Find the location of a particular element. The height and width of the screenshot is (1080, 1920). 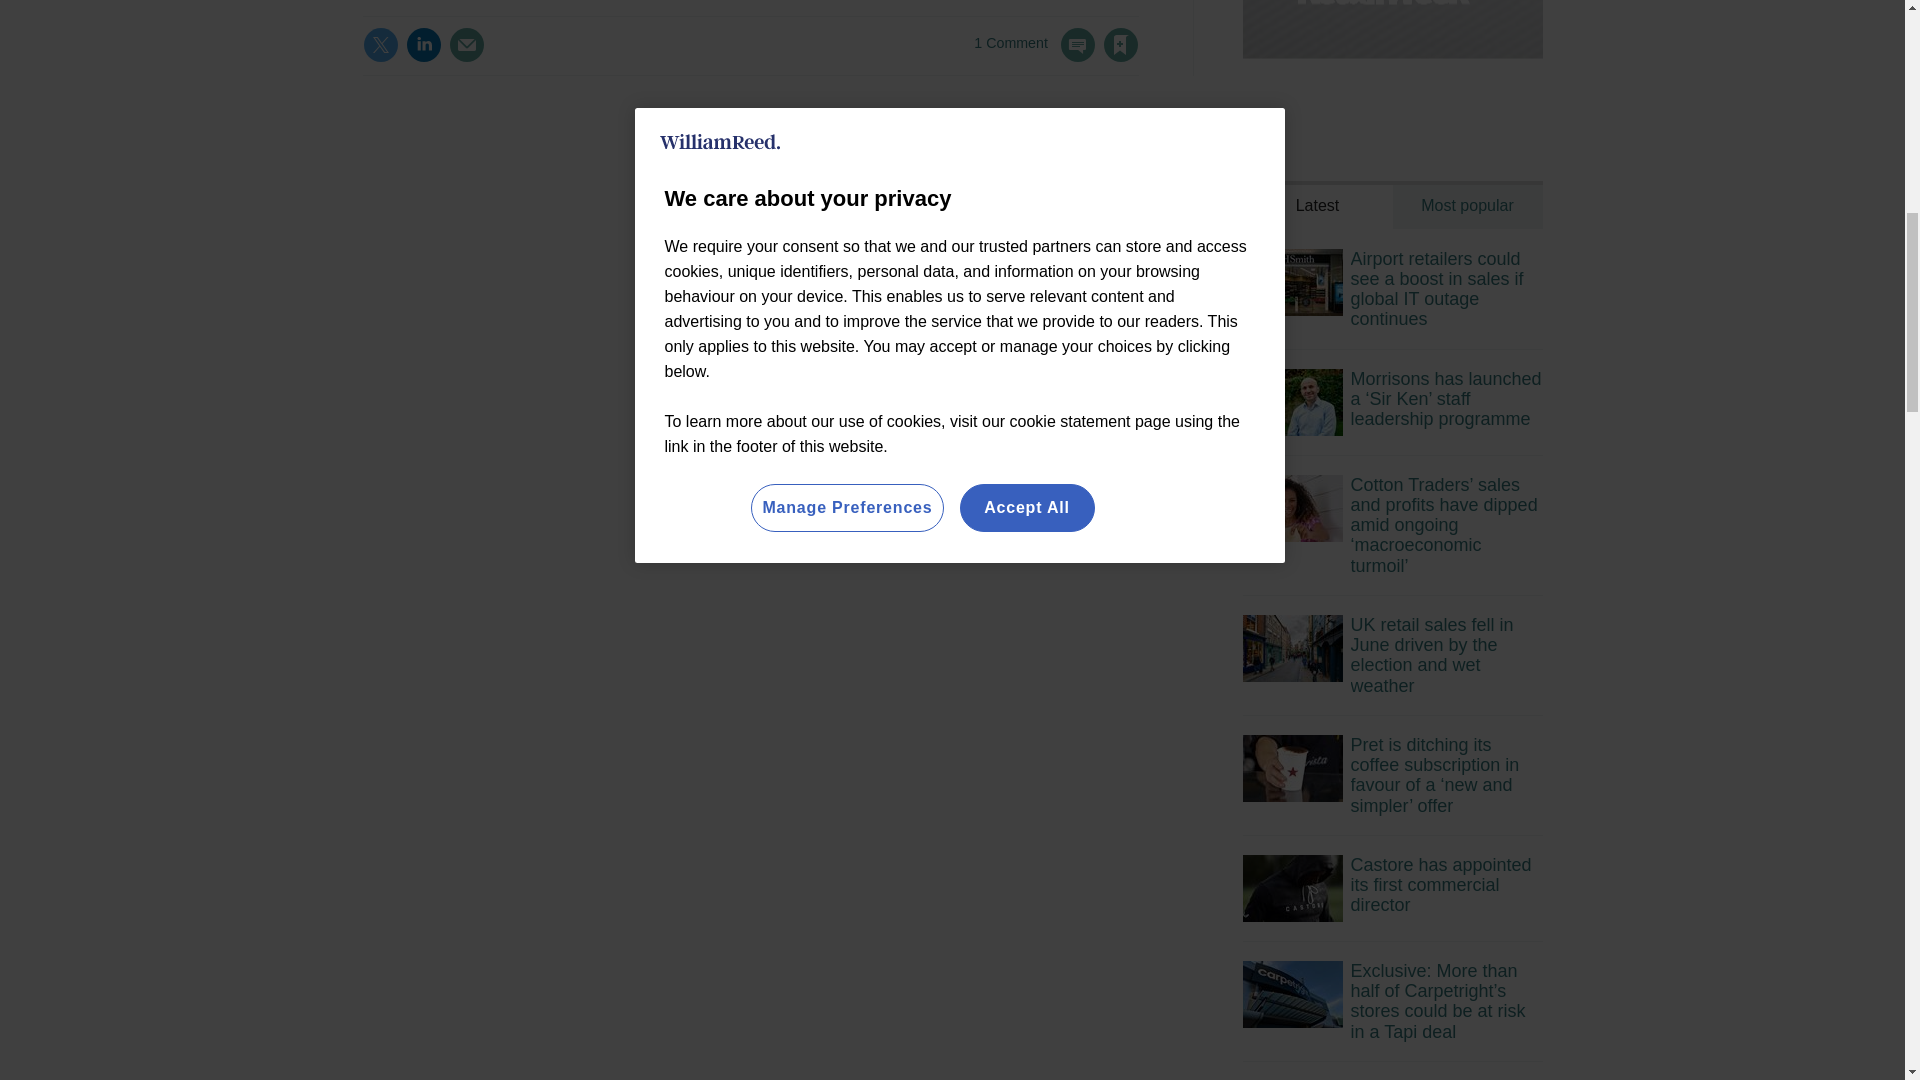

1 Comment is located at coordinates (1034, 56).